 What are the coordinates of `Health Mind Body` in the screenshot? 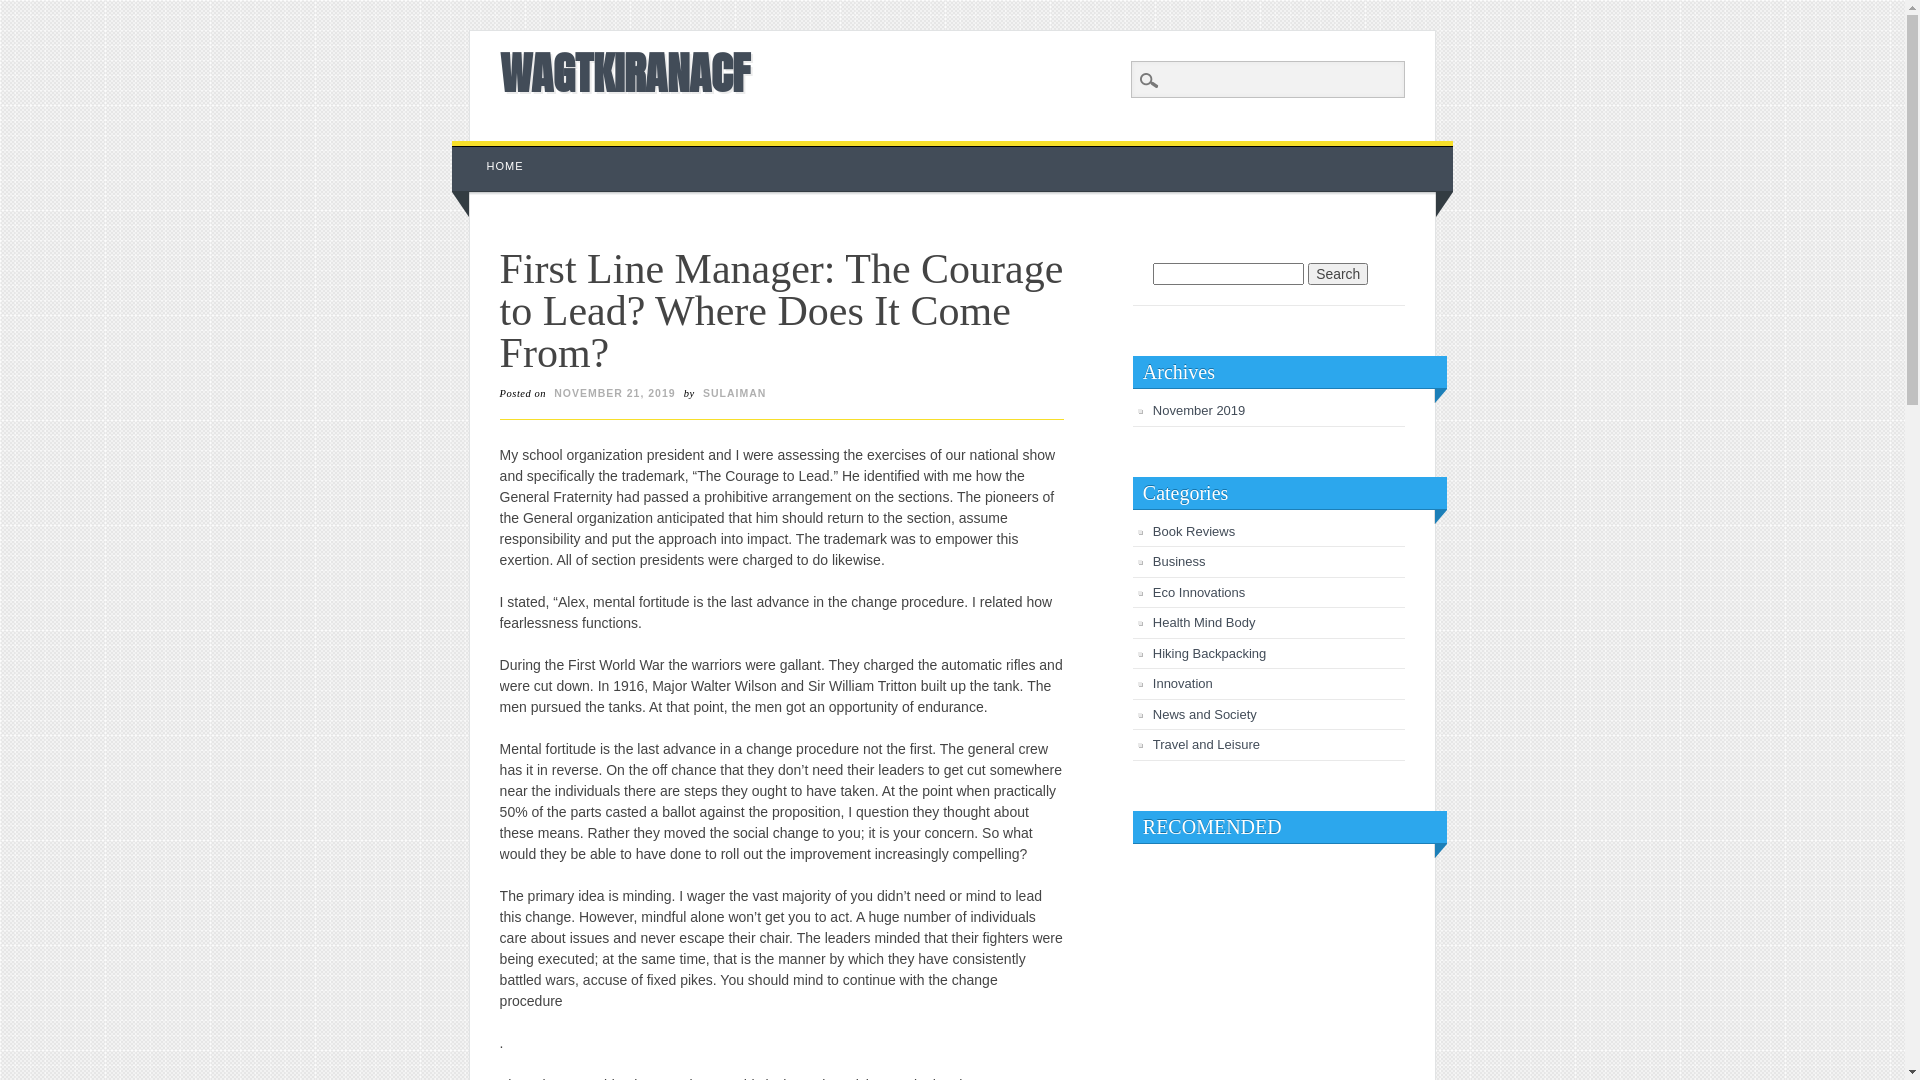 It's located at (1204, 622).